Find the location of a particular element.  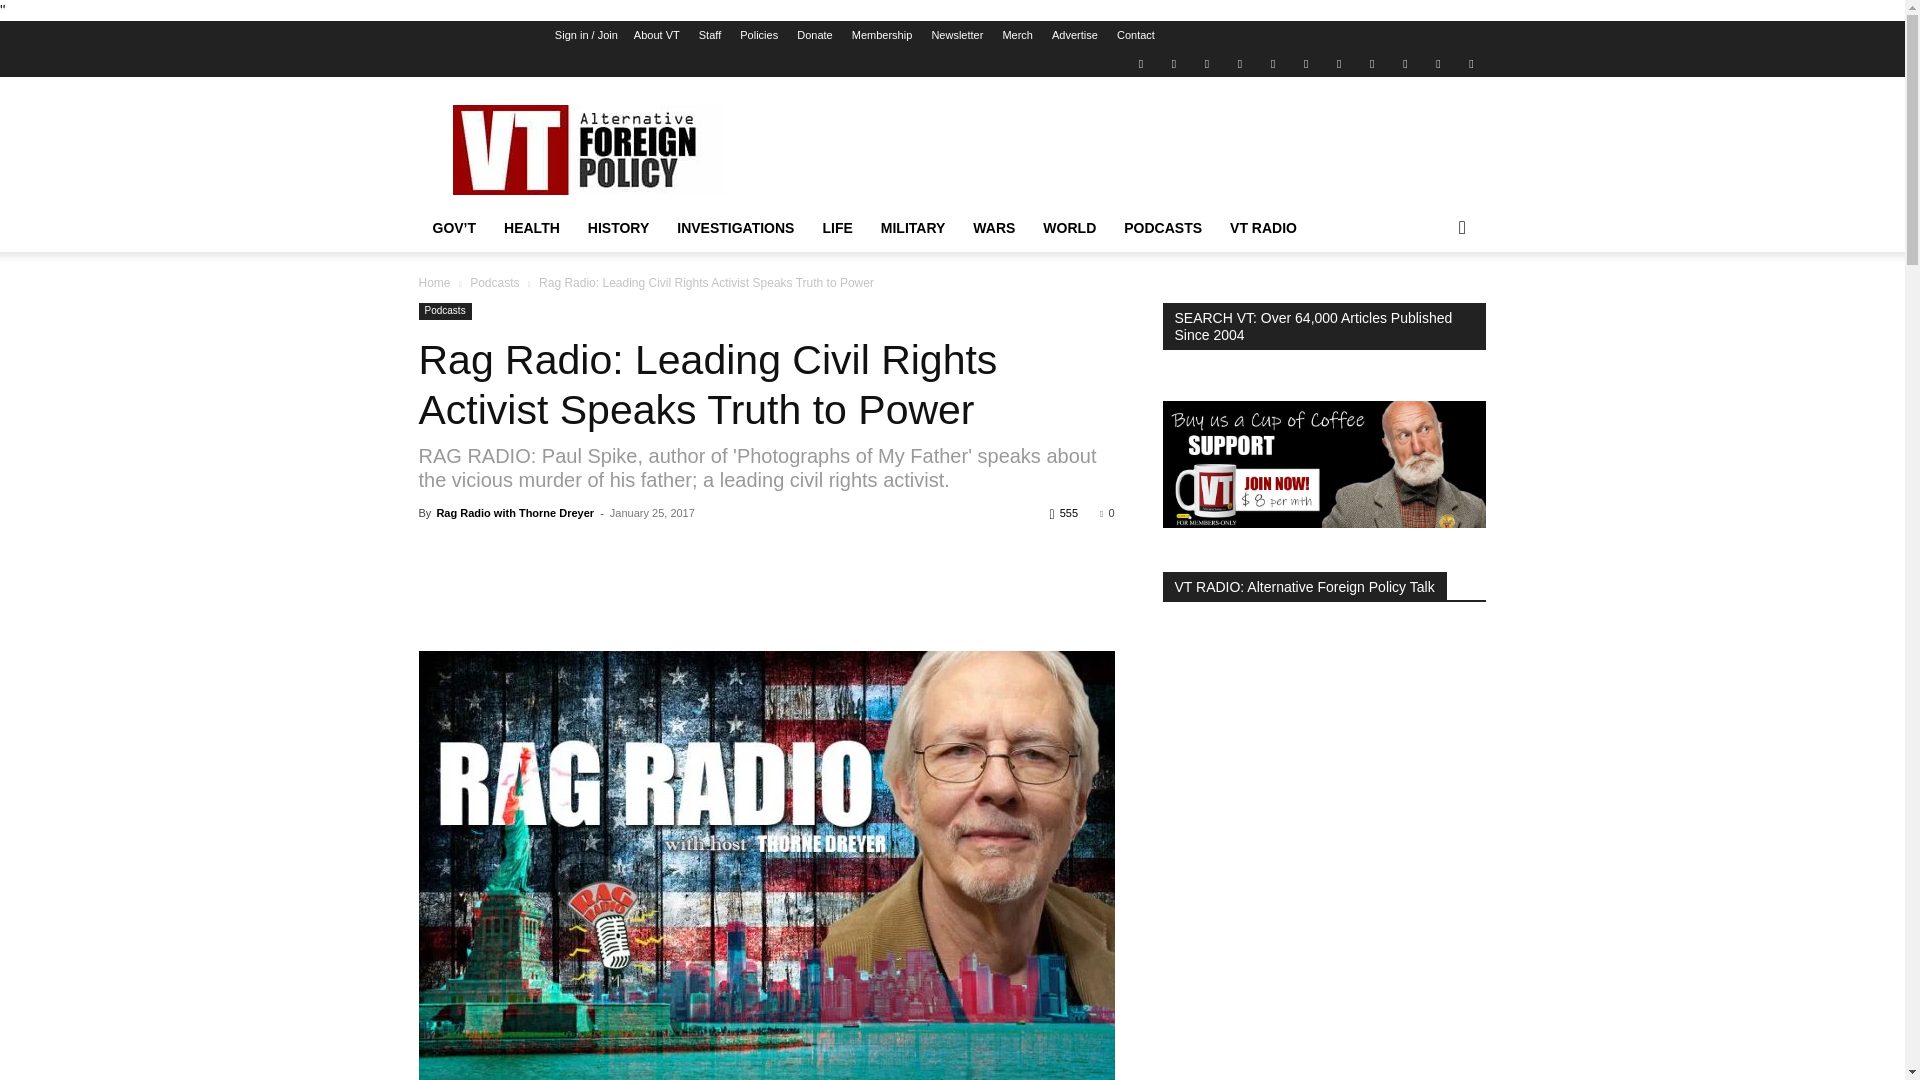

RSS is located at coordinates (1305, 62).